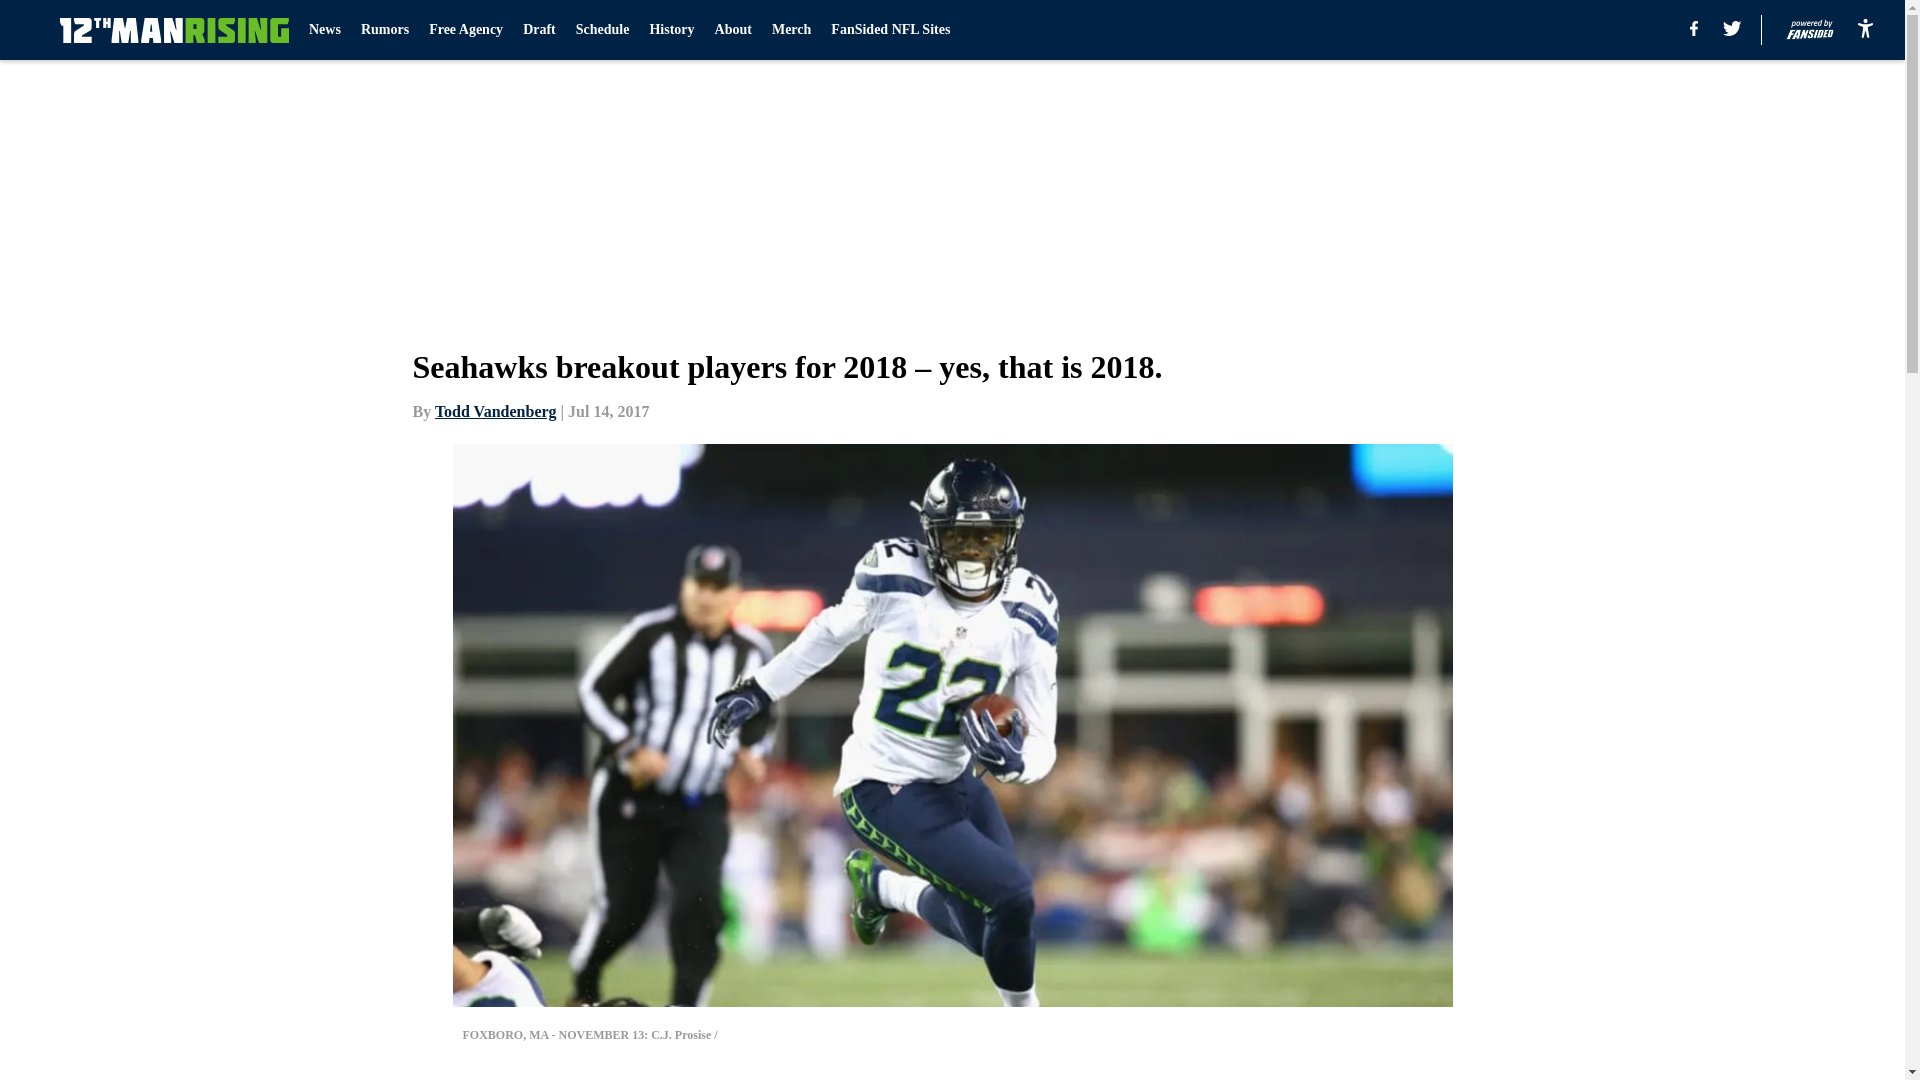 The width and height of the screenshot is (1920, 1080). I want to click on About, so click(733, 30).